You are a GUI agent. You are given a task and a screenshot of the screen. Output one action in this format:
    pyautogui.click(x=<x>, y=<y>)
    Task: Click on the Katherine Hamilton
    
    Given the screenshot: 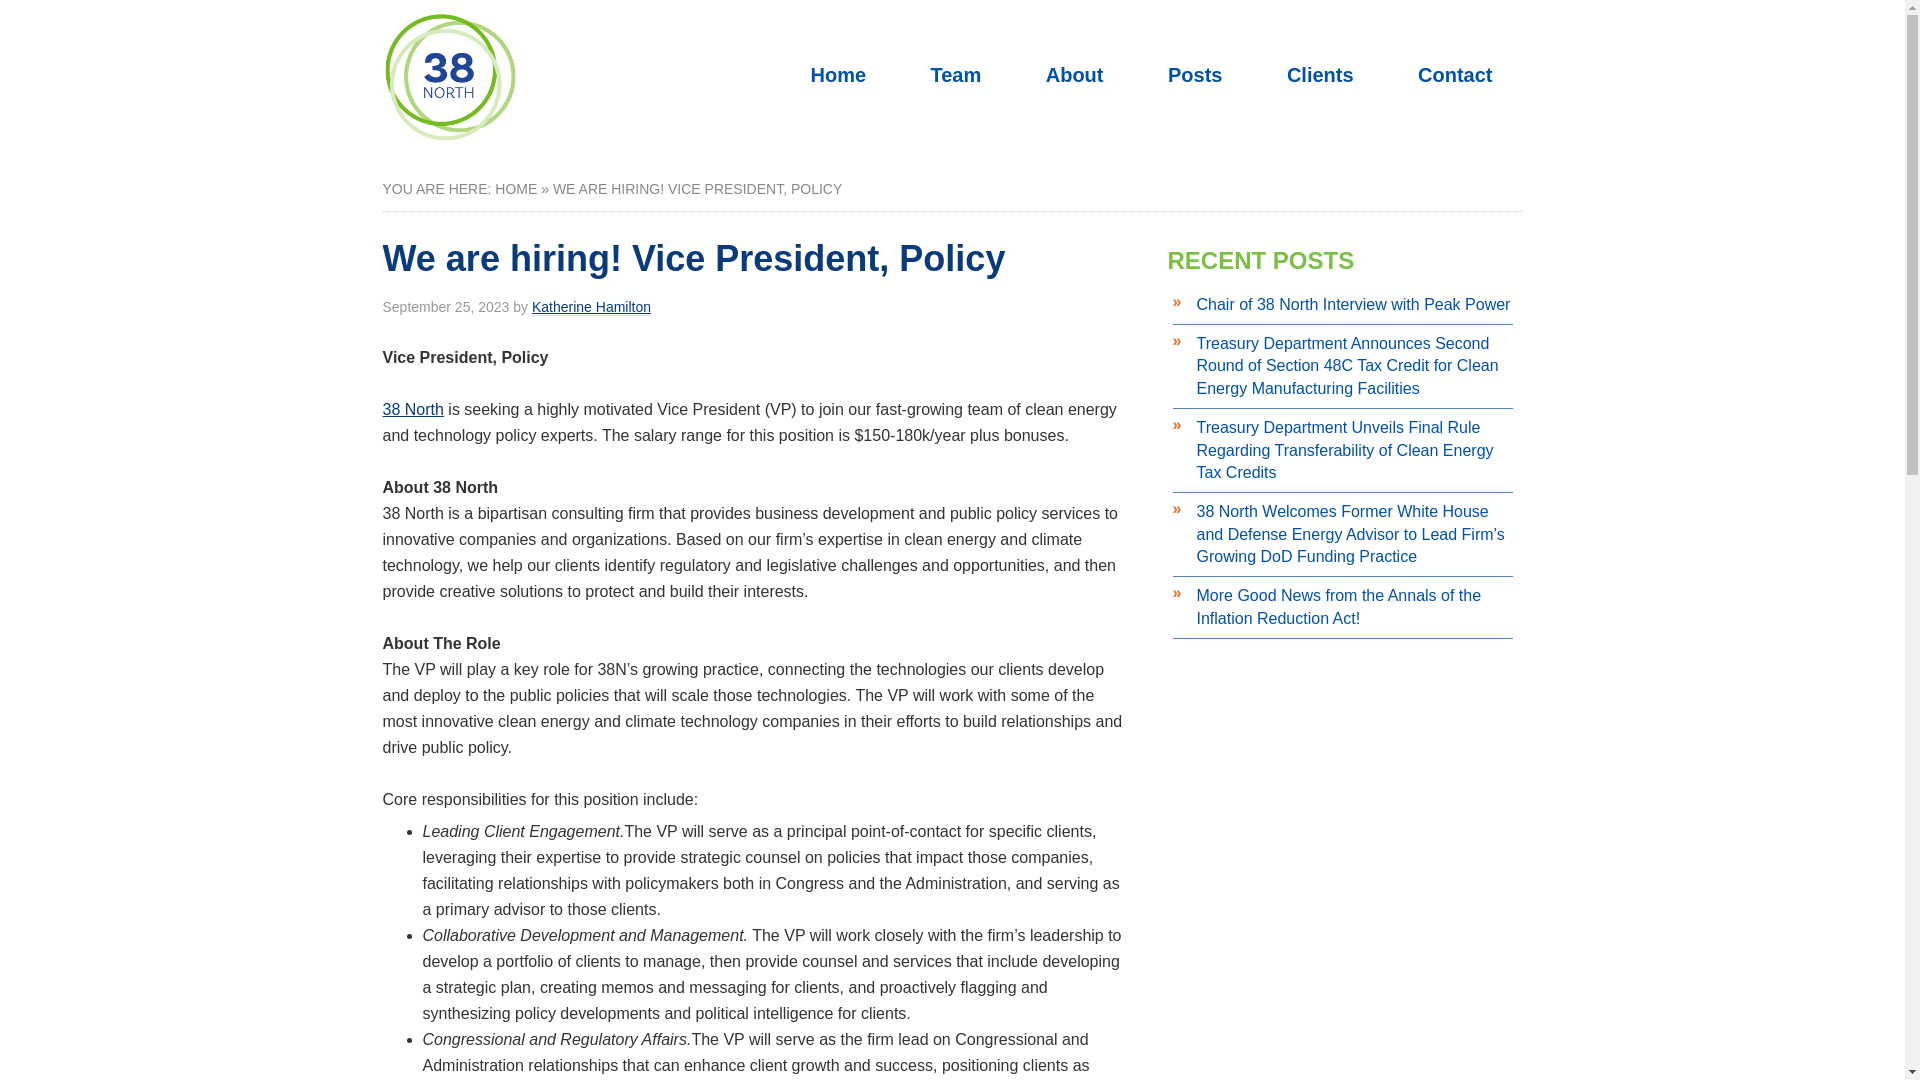 What is the action you would take?
    pyautogui.click(x=590, y=308)
    